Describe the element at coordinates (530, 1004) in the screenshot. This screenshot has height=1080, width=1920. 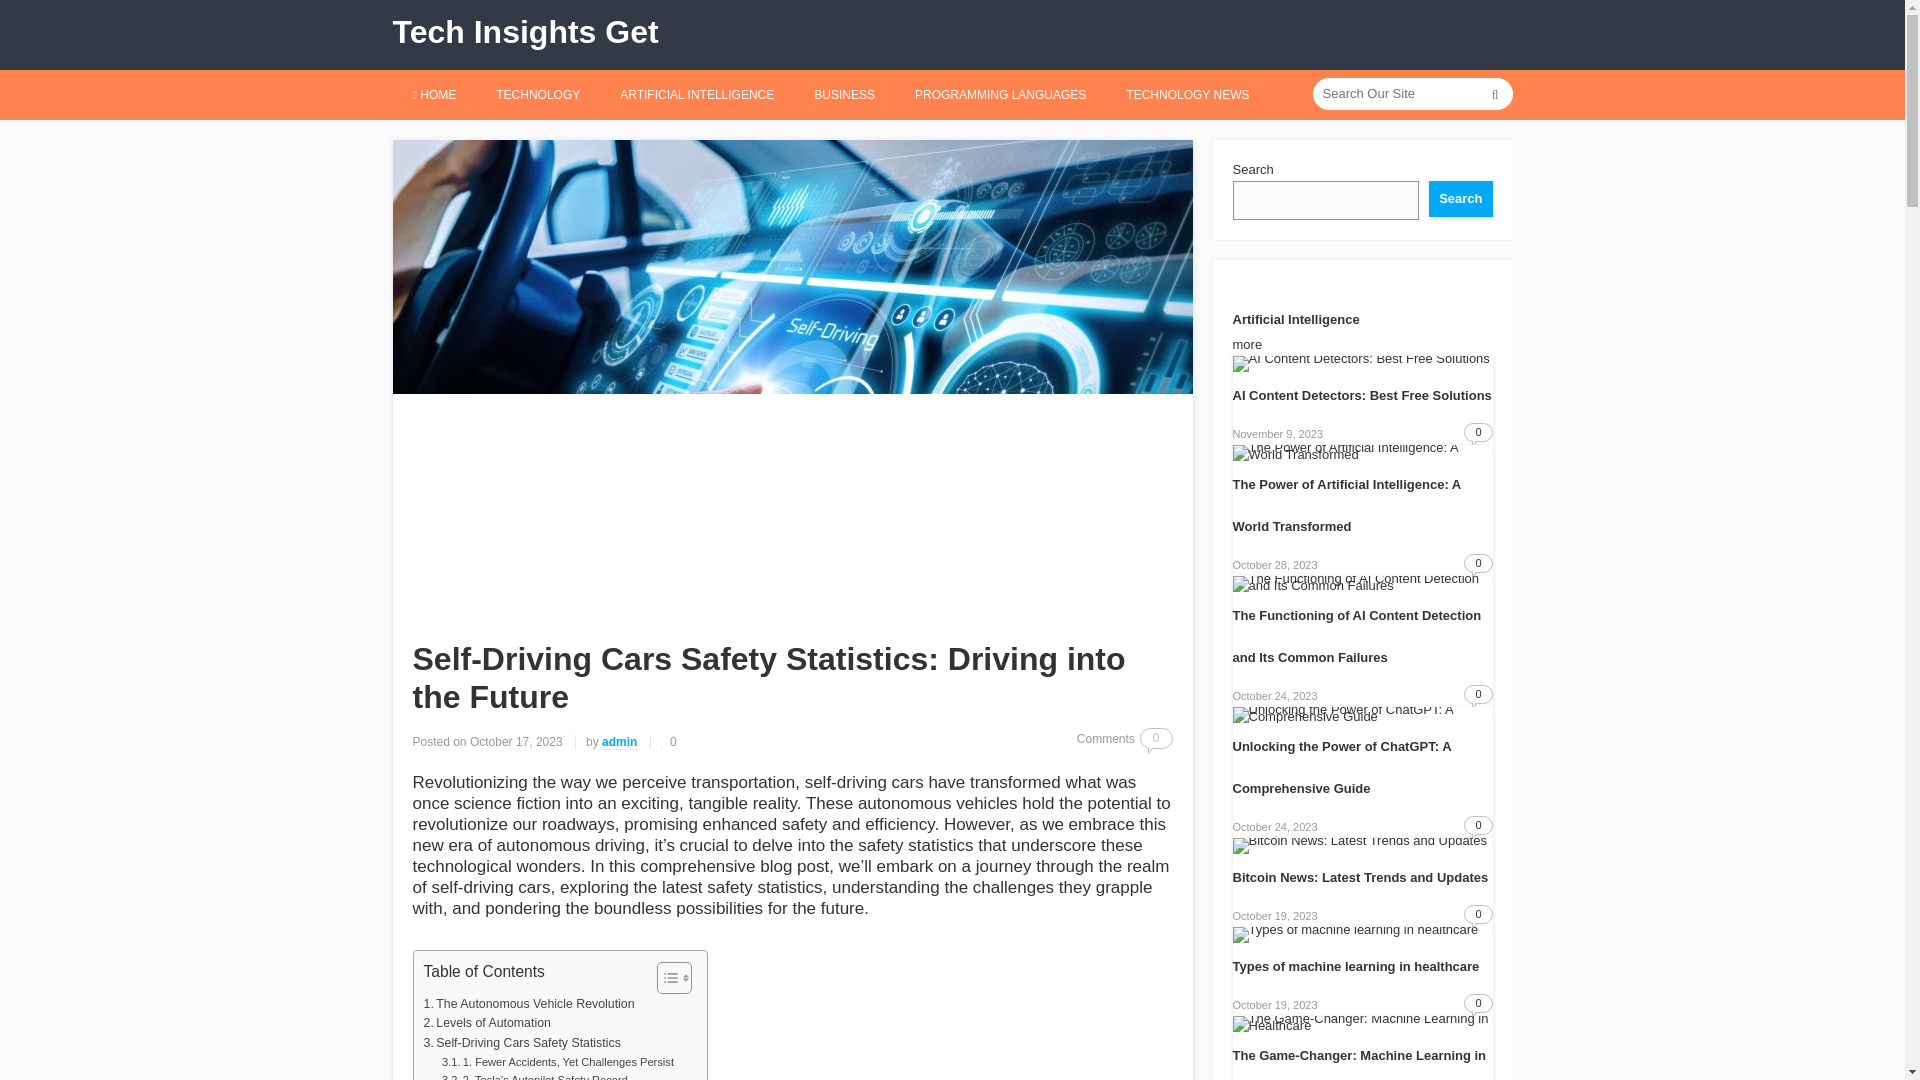
I see `The Autonomous Vehicle Revolution` at that location.